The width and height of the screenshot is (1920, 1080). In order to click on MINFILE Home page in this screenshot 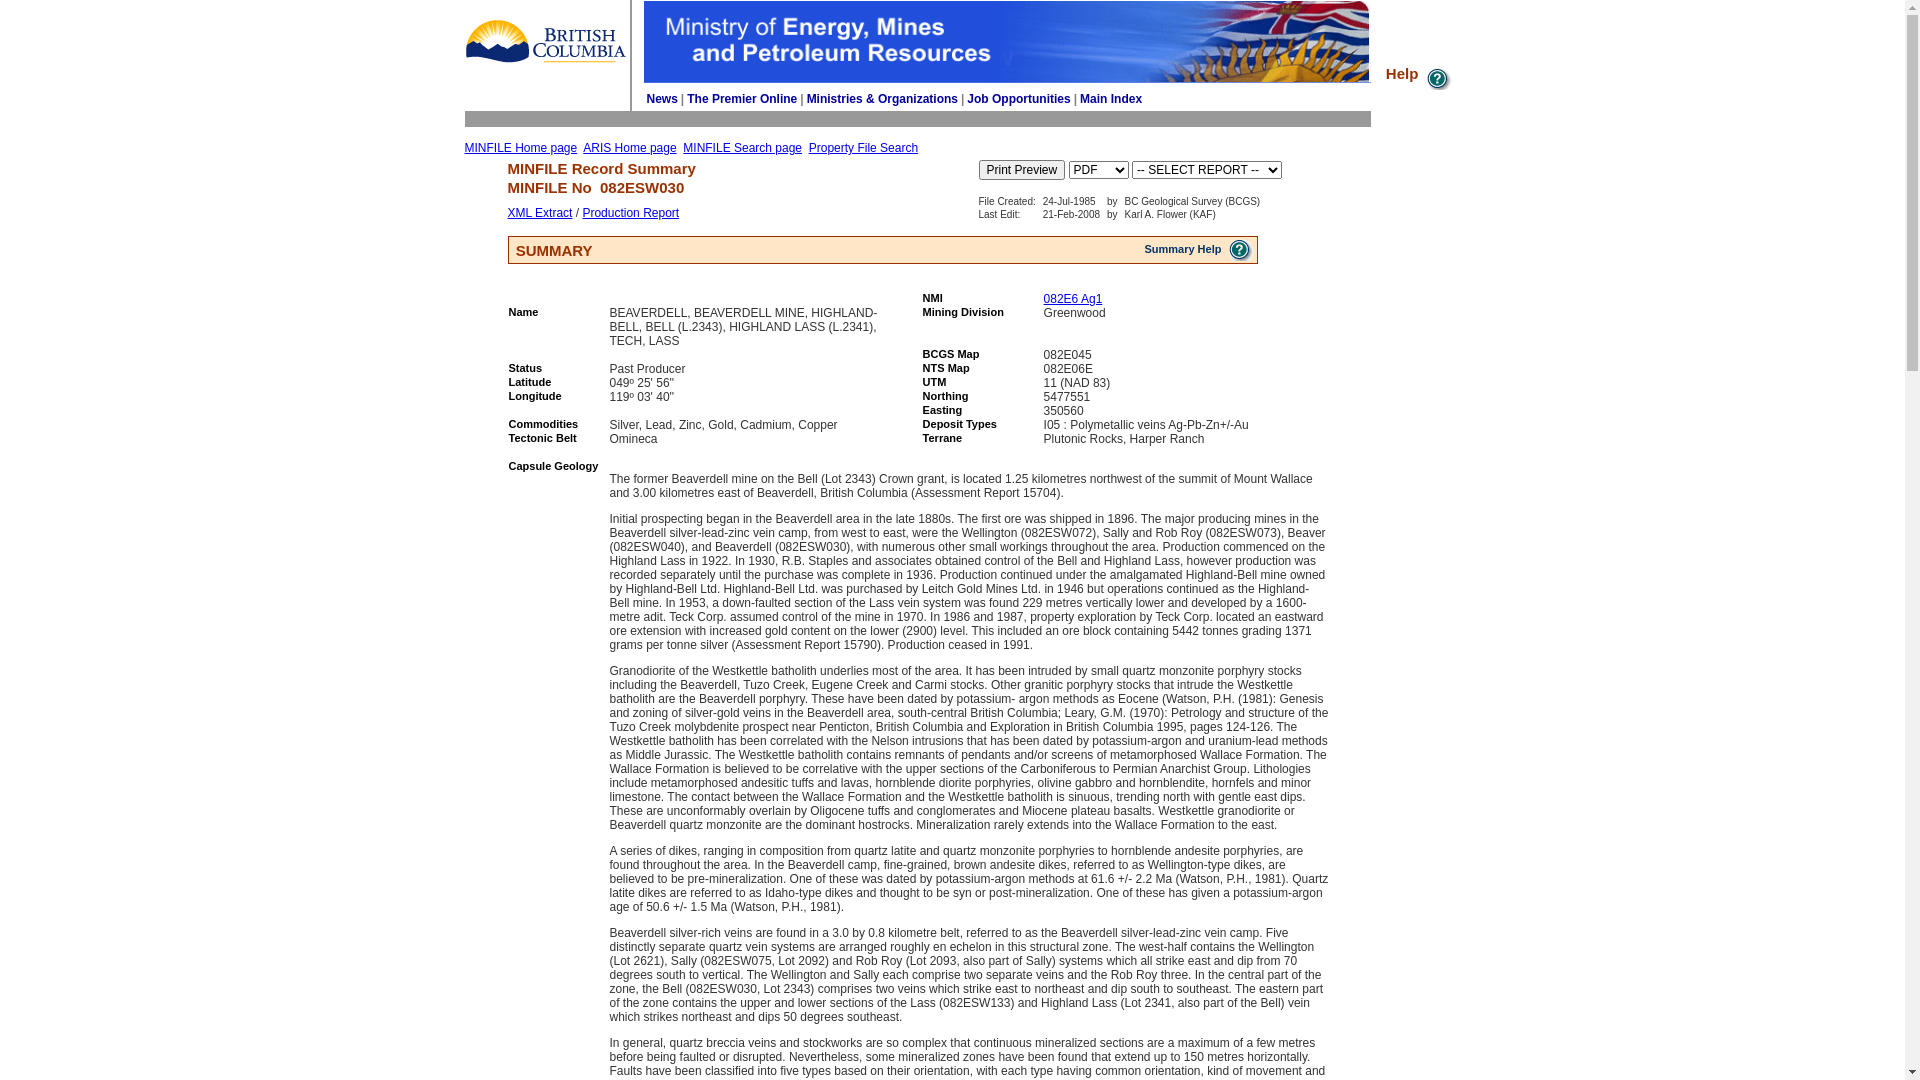, I will do `click(520, 148)`.